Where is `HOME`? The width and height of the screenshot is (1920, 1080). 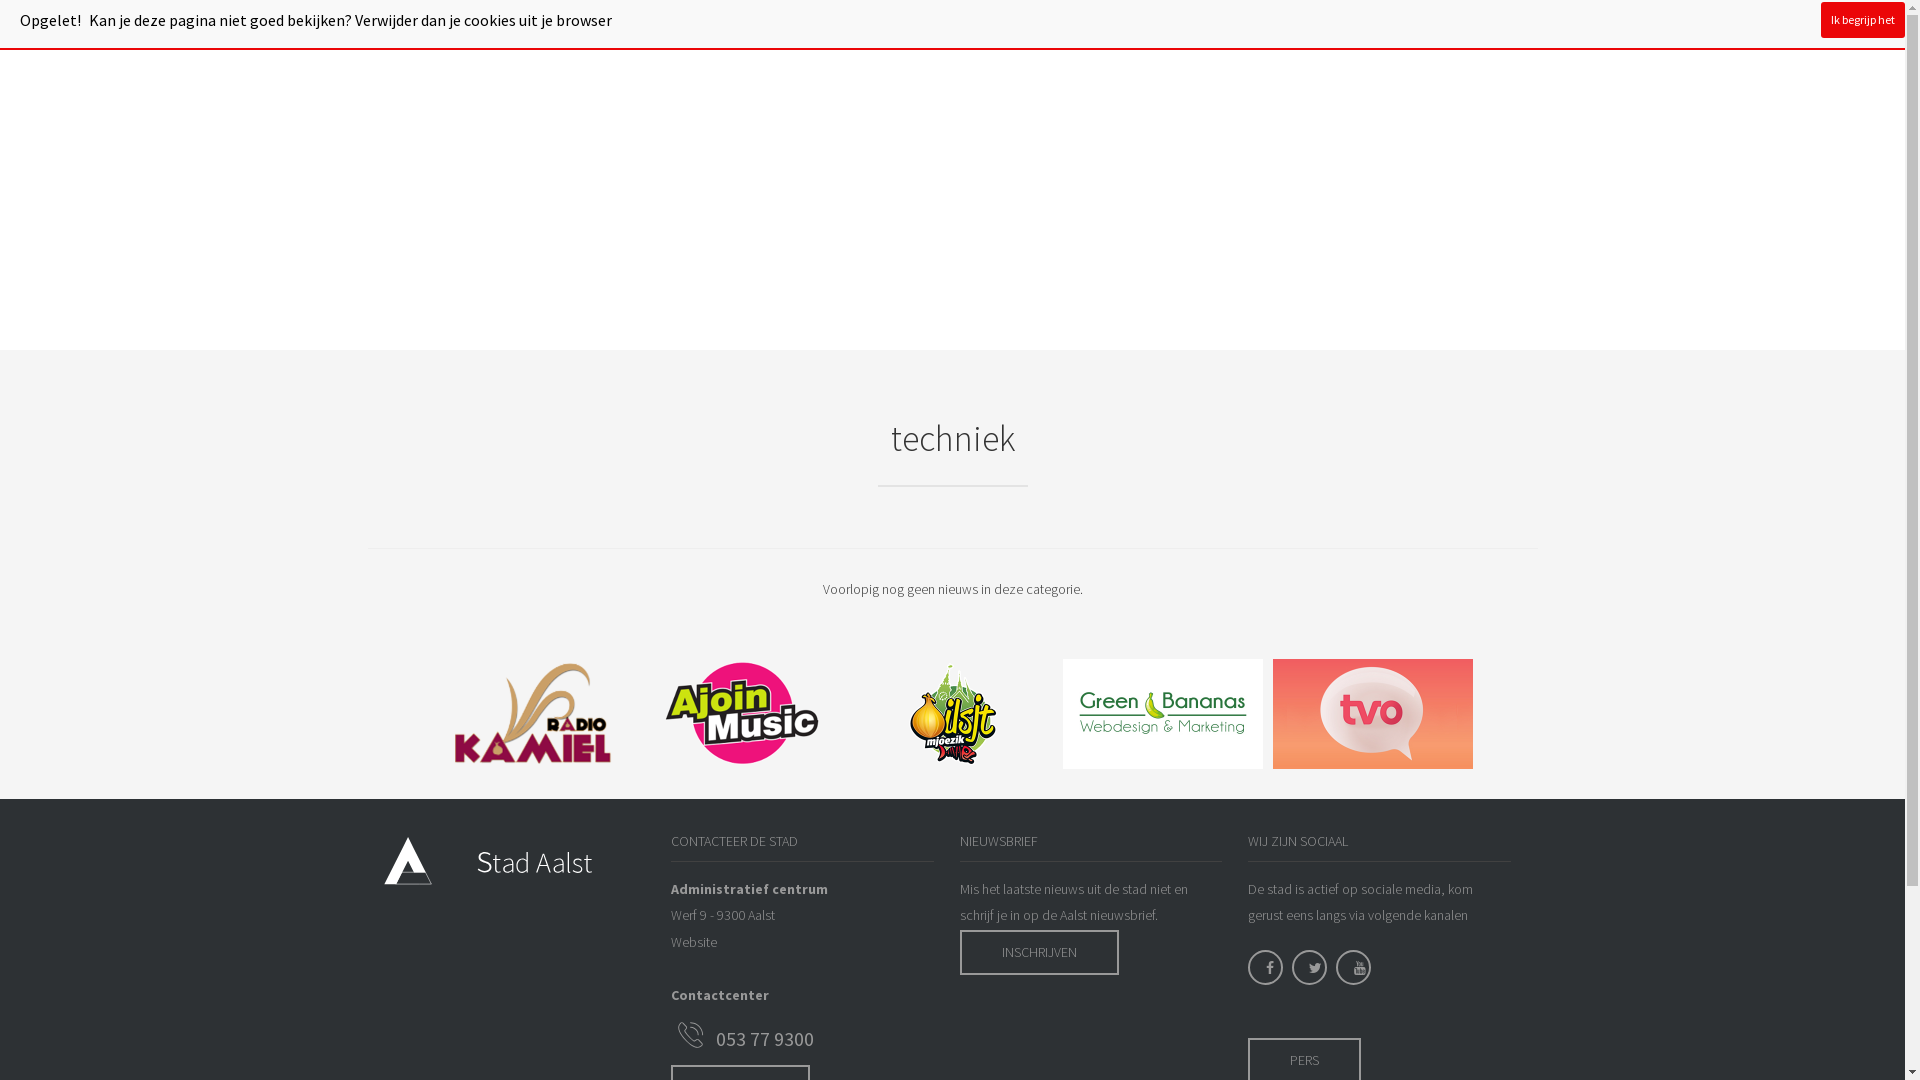 HOME is located at coordinates (522, 26).